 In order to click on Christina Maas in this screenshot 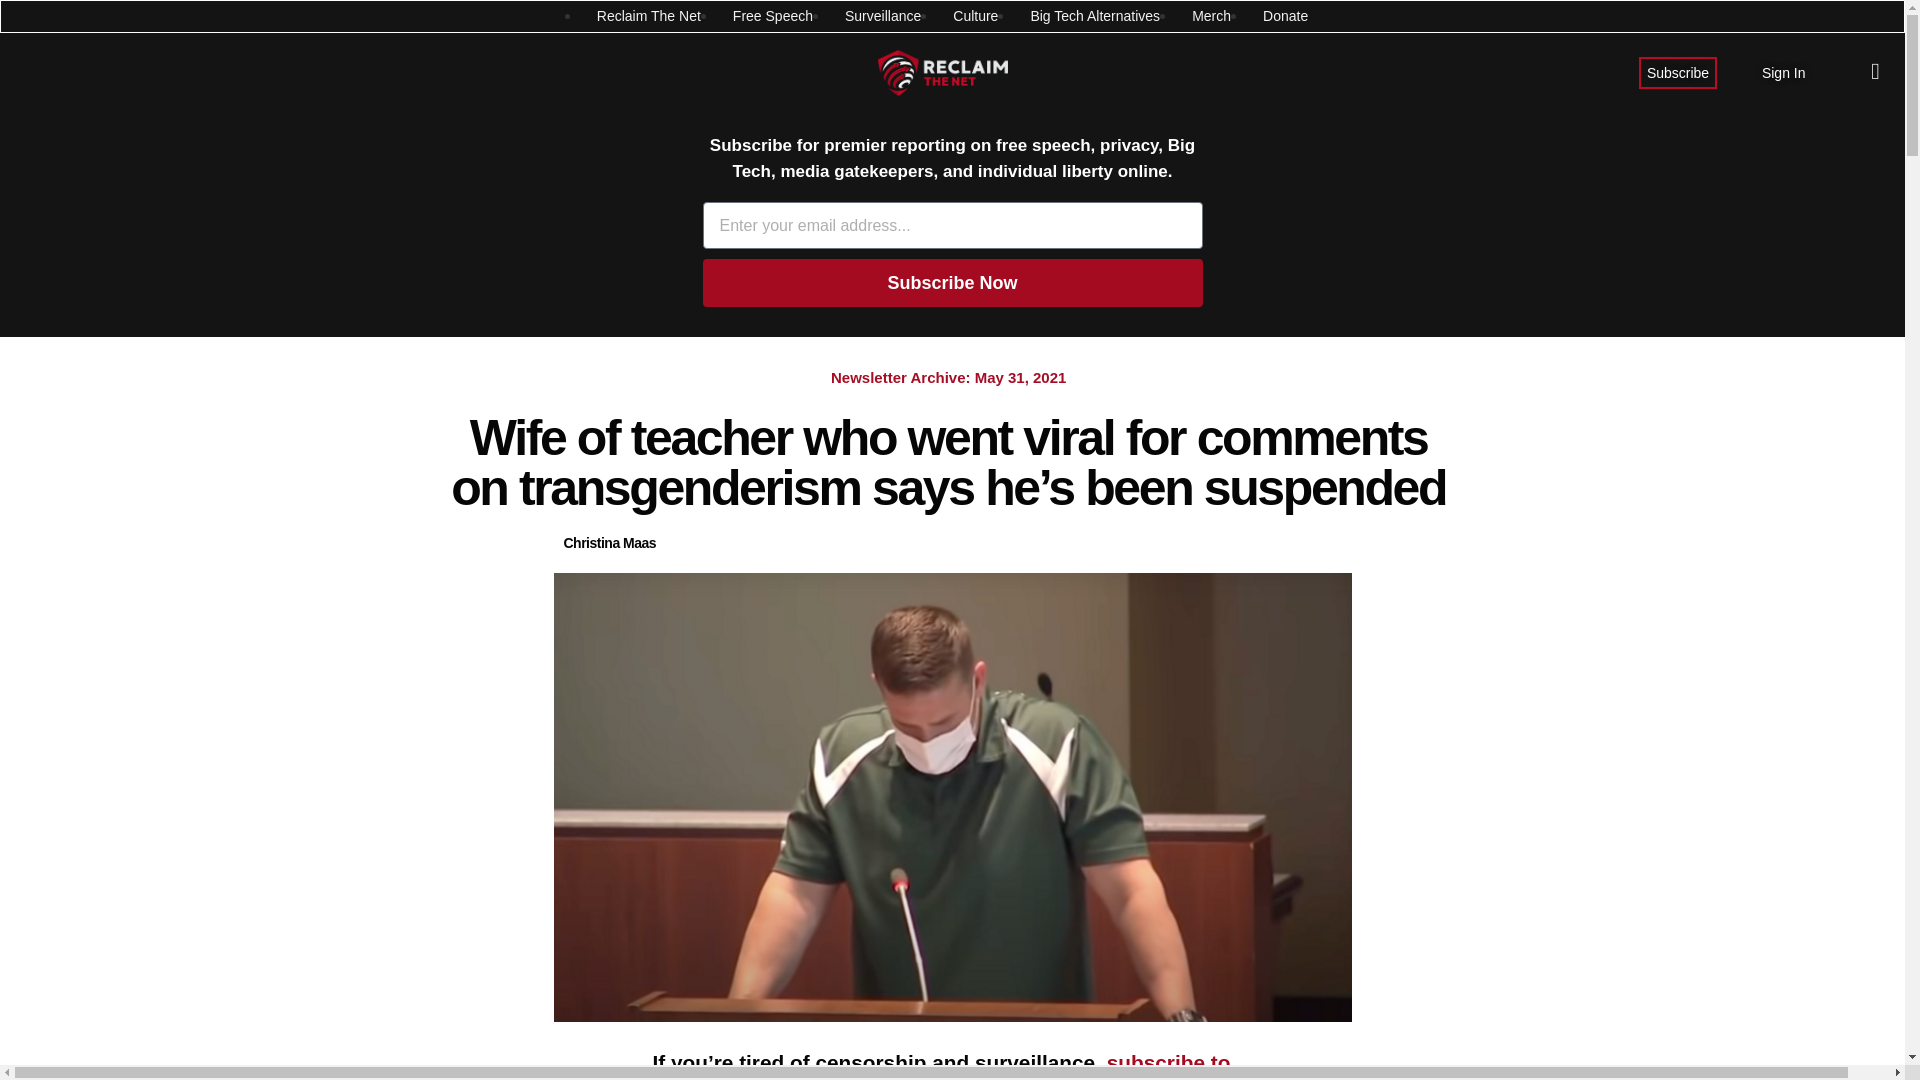, I will do `click(610, 544)`.